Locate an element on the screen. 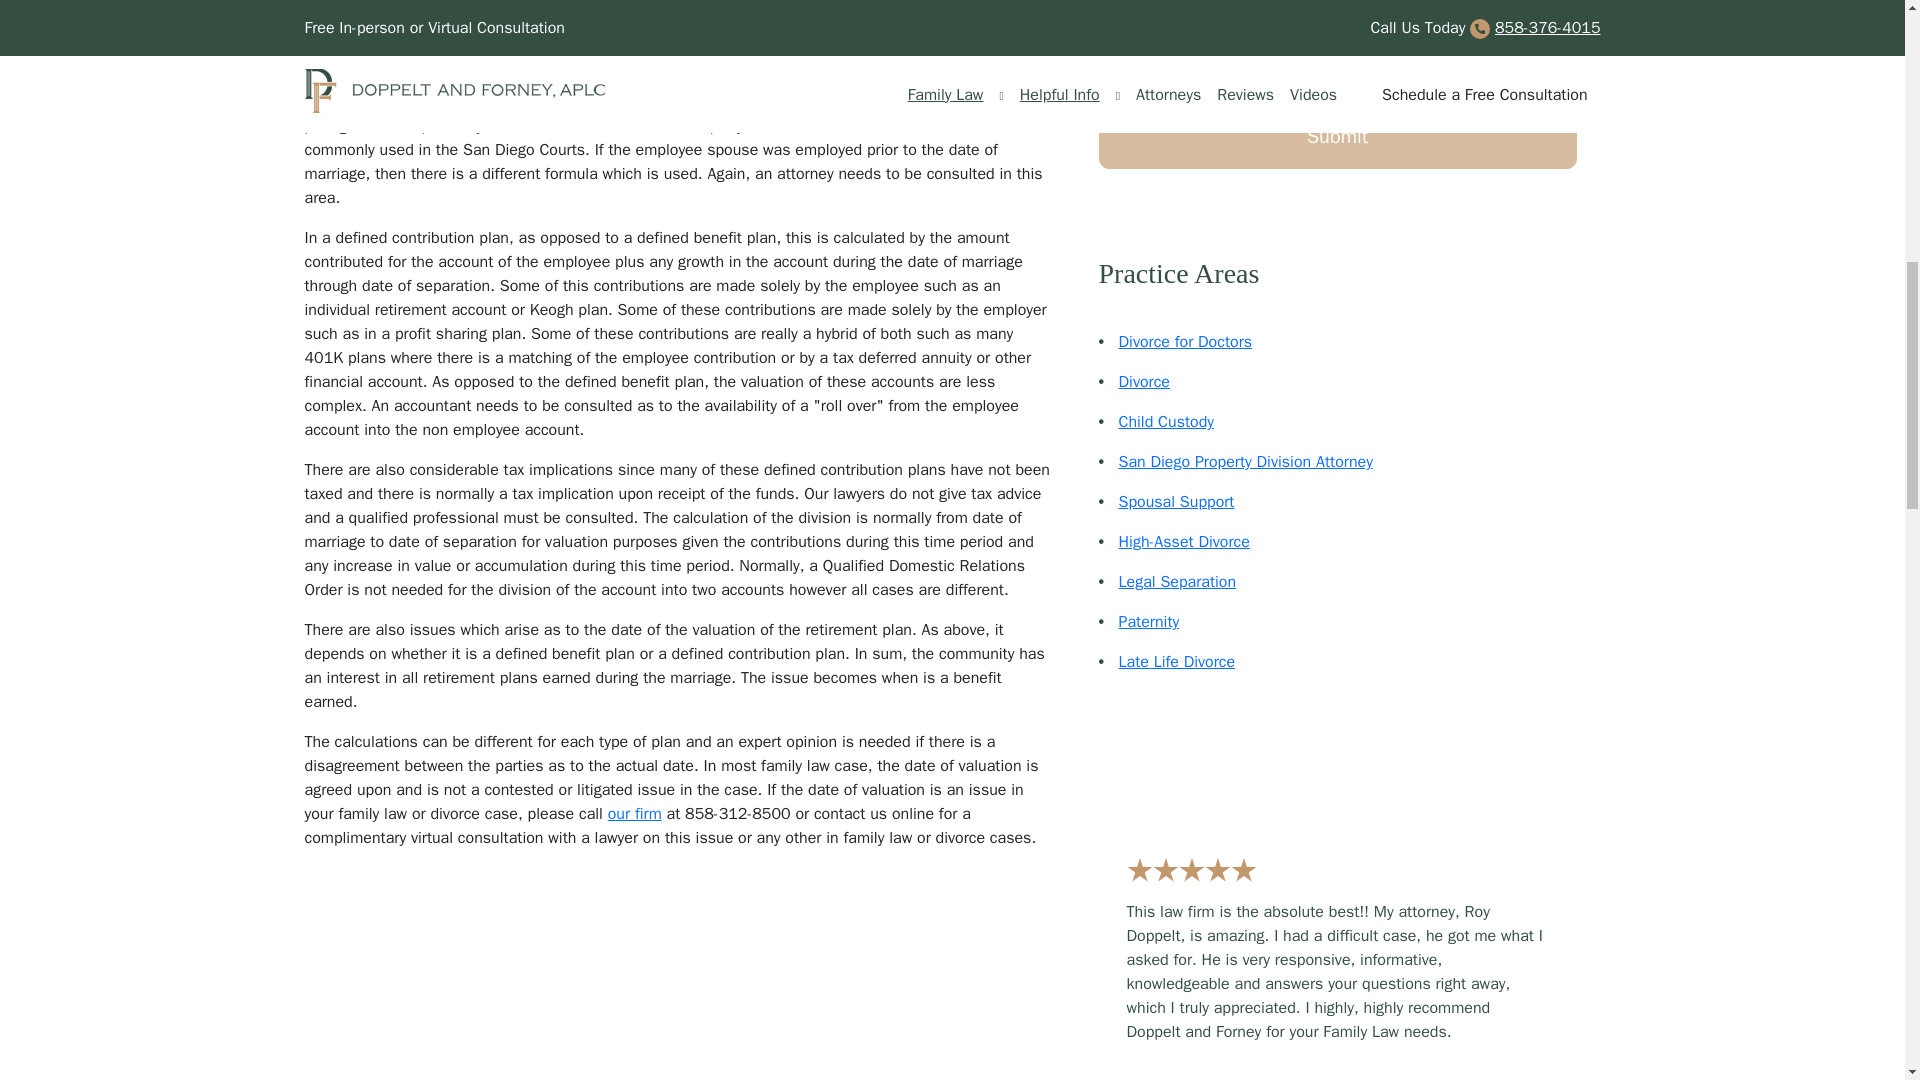 The image size is (1920, 1080). Divorce is located at coordinates (1143, 382).